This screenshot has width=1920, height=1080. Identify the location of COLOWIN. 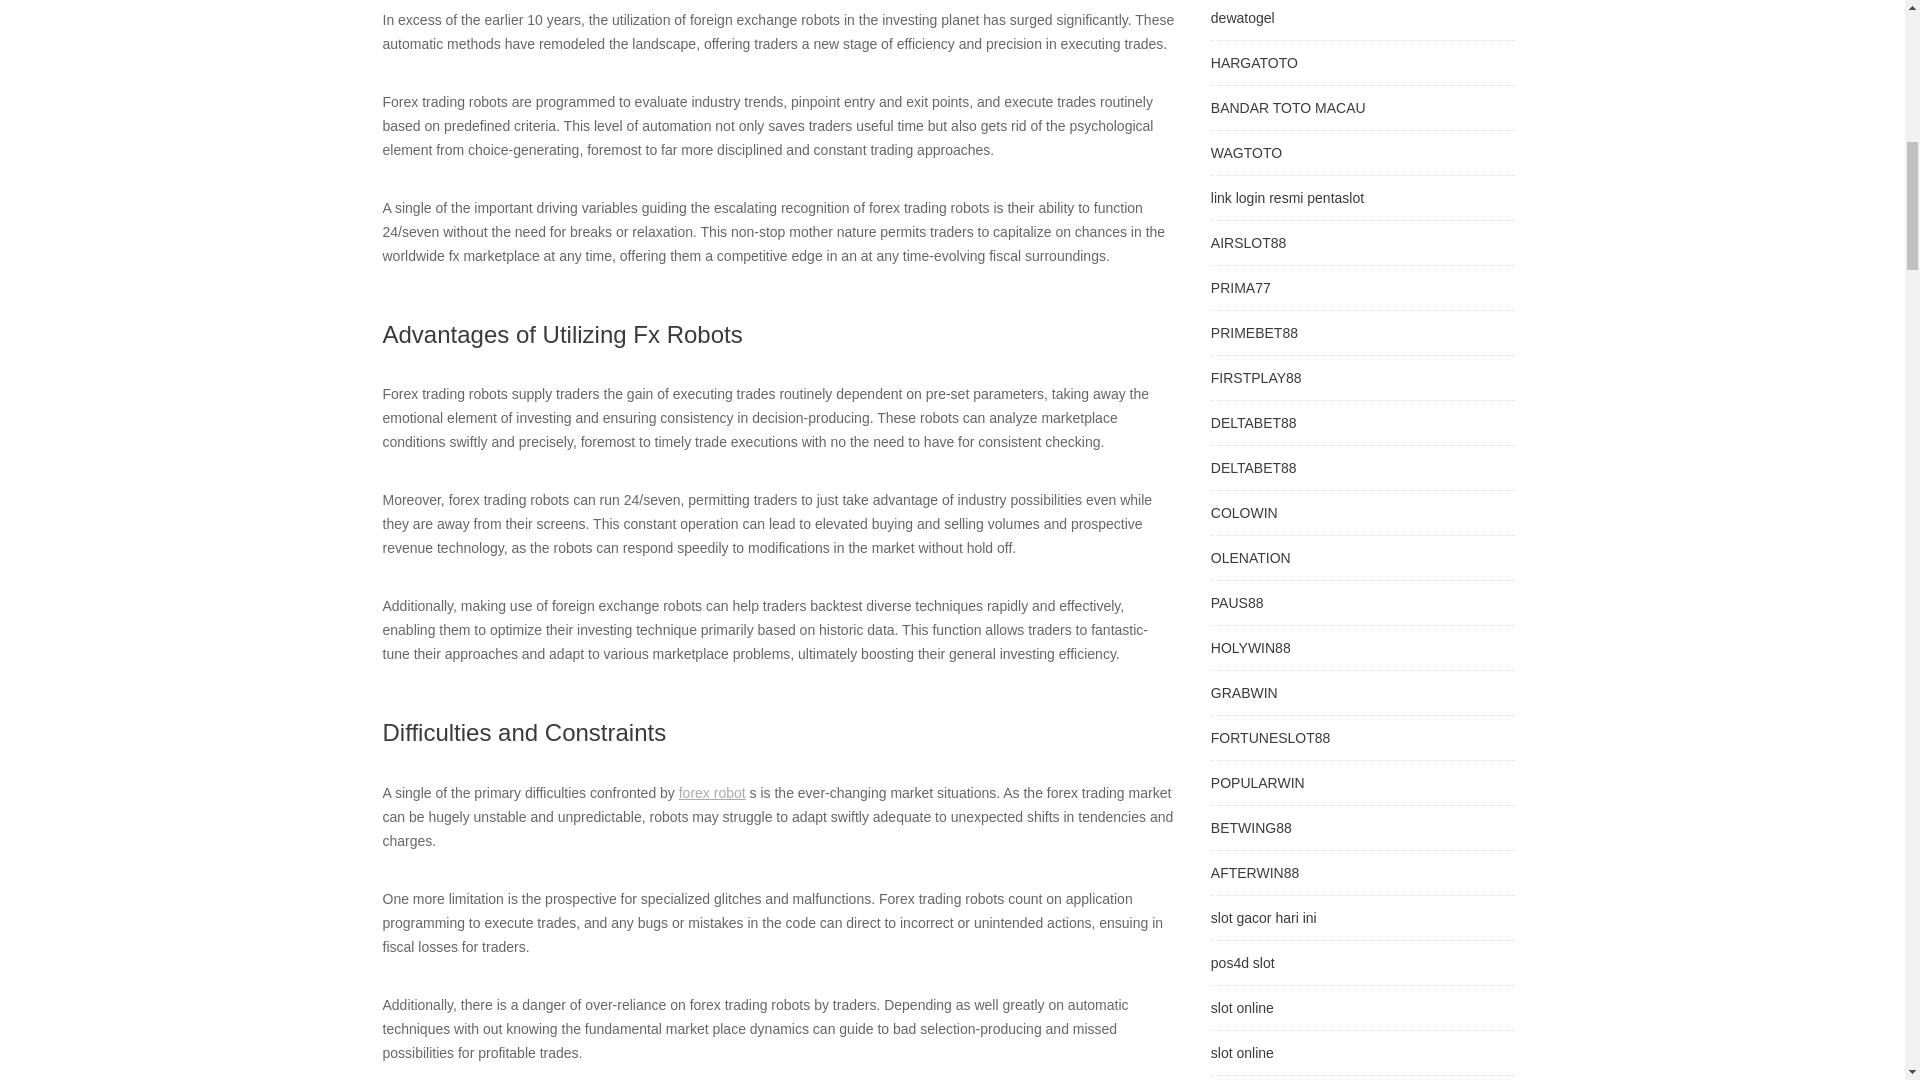
(1244, 512).